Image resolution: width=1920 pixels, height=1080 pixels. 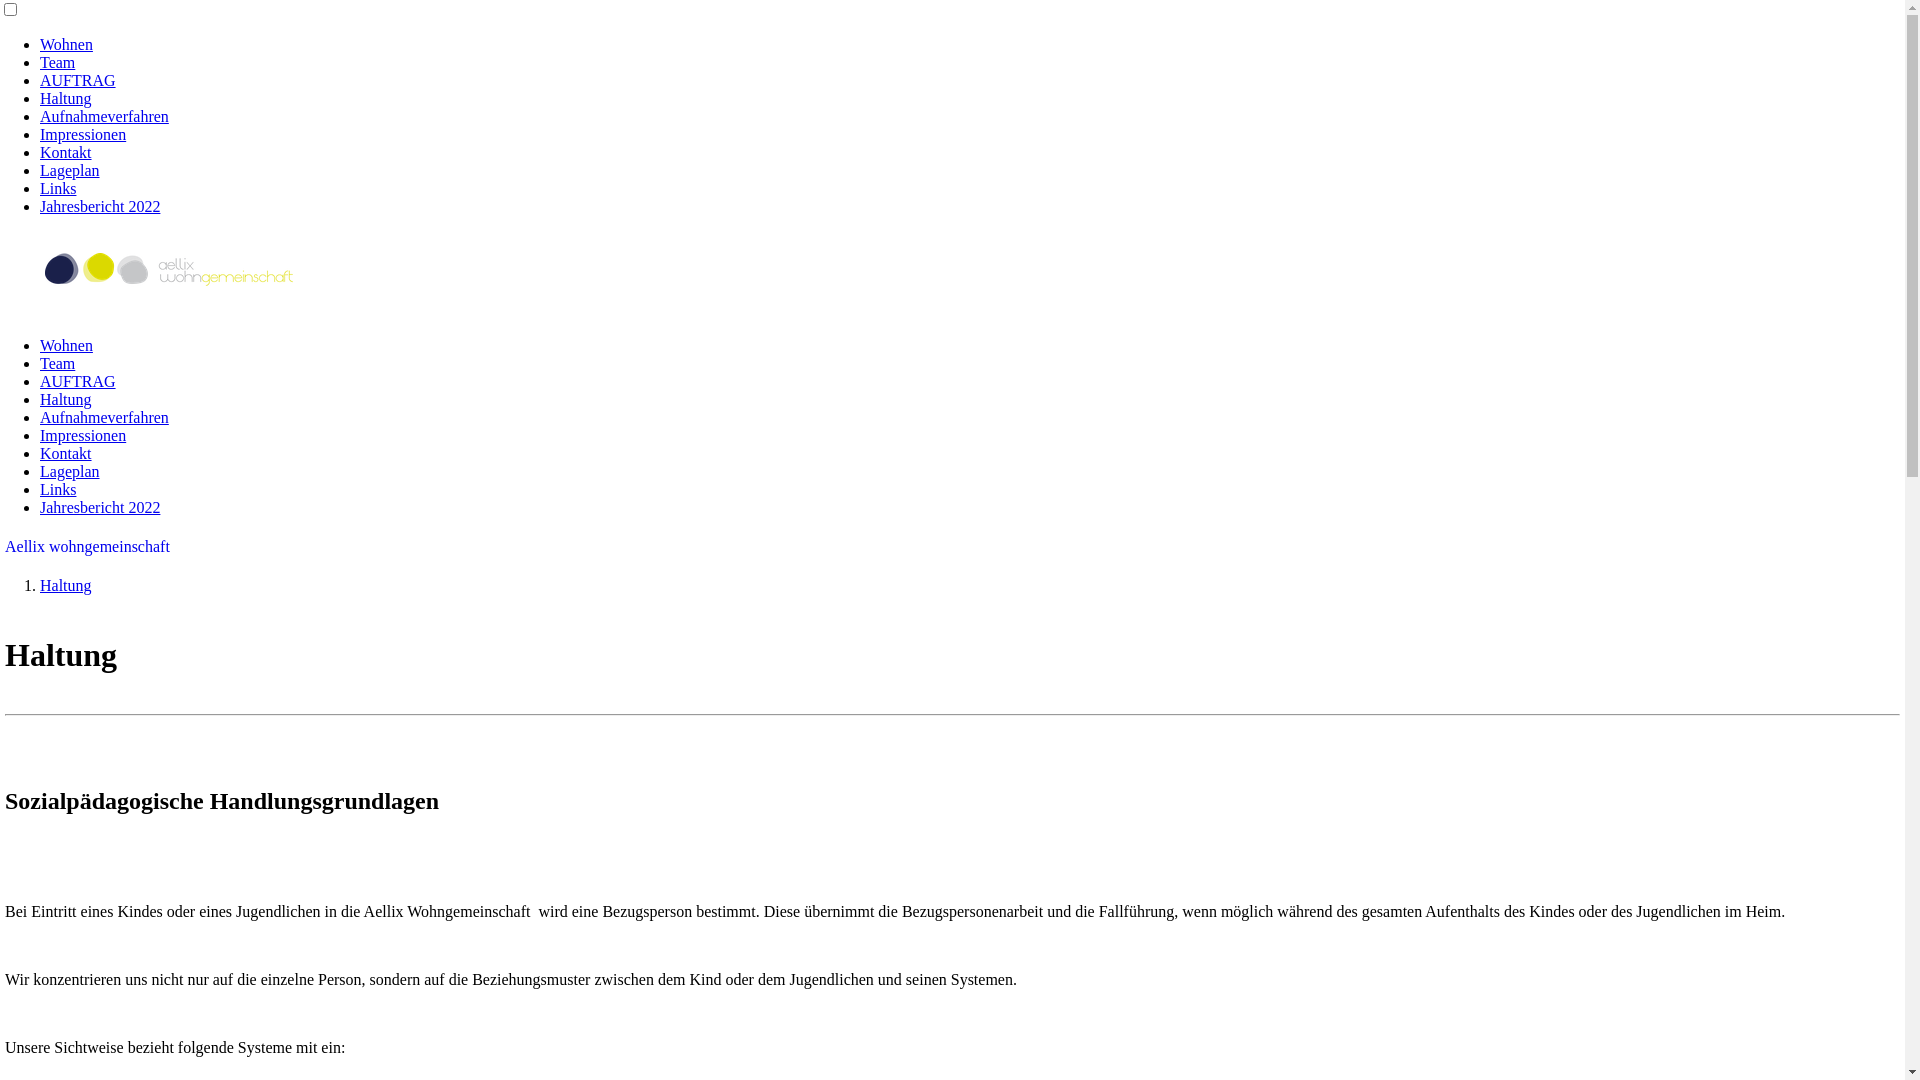 What do you see at coordinates (58, 188) in the screenshot?
I see `Links` at bounding box center [58, 188].